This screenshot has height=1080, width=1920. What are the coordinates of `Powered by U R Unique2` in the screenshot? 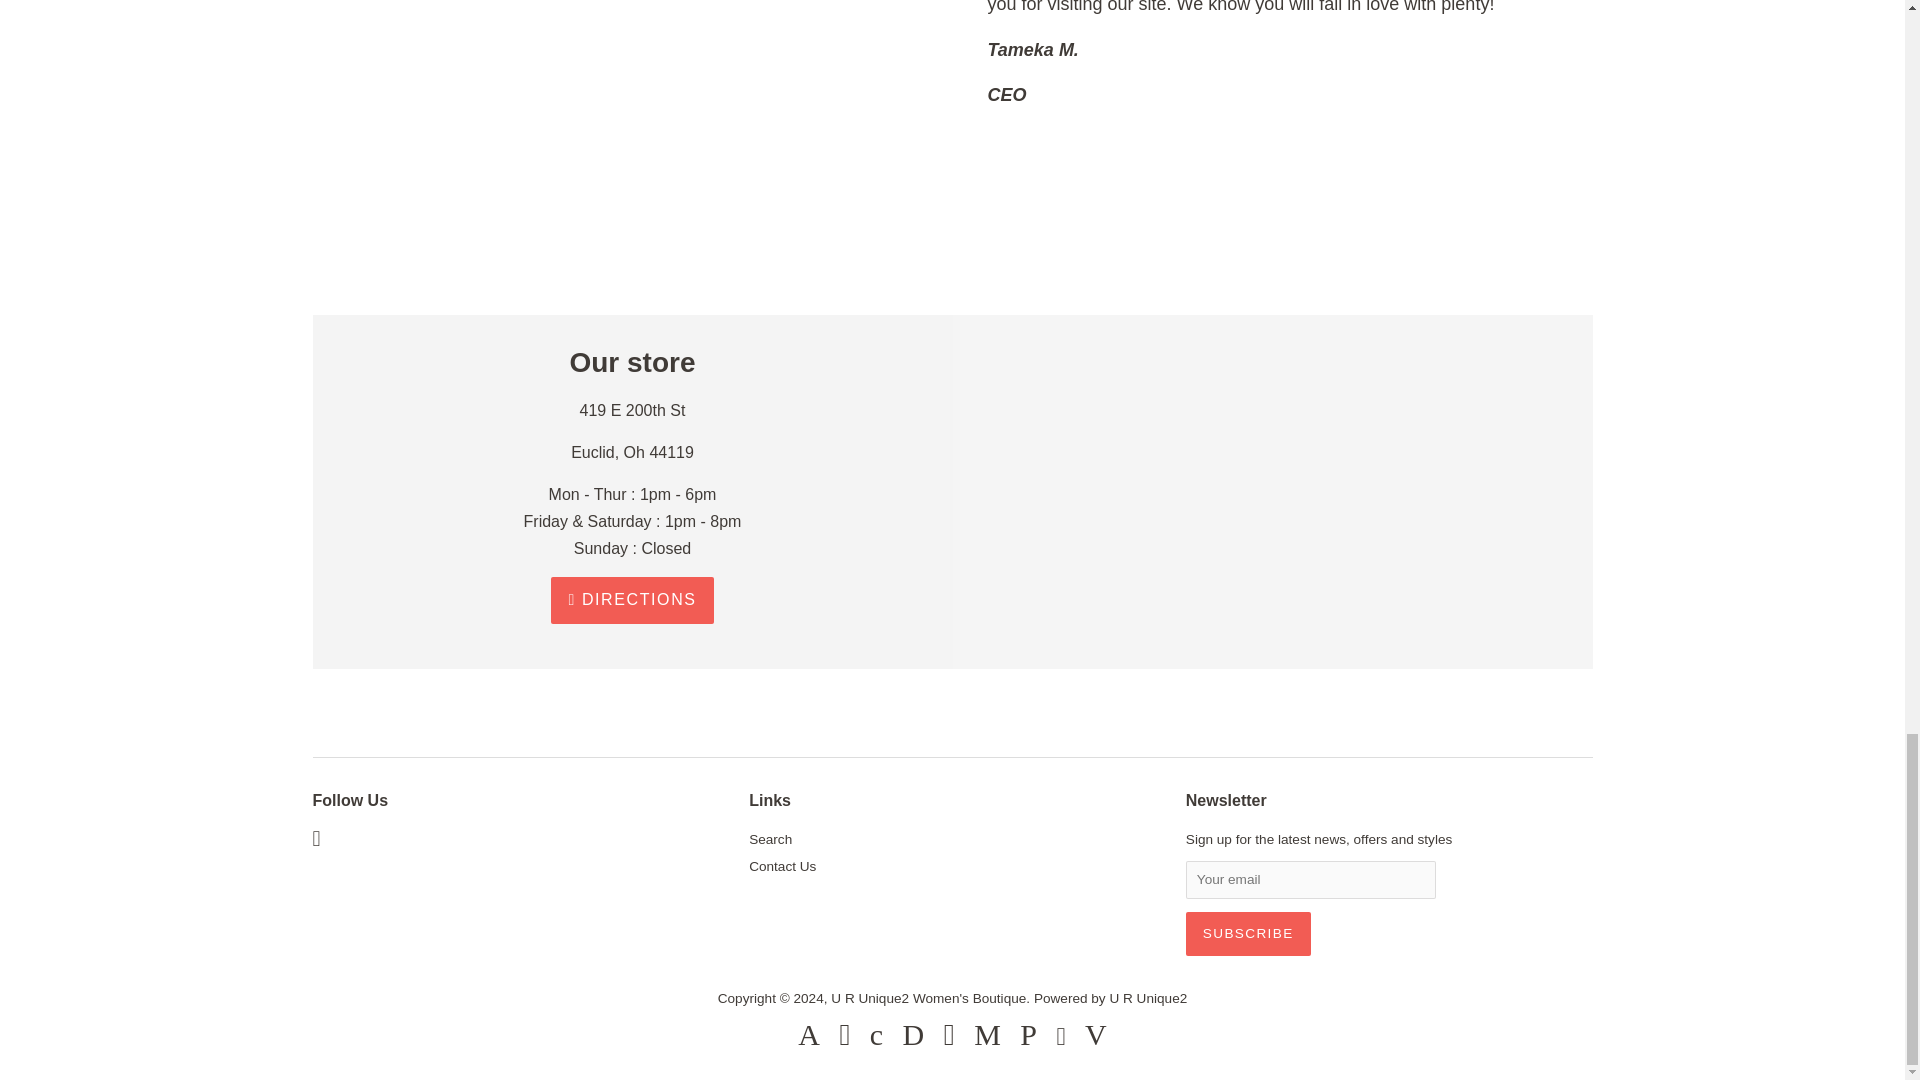 It's located at (1110, 998).